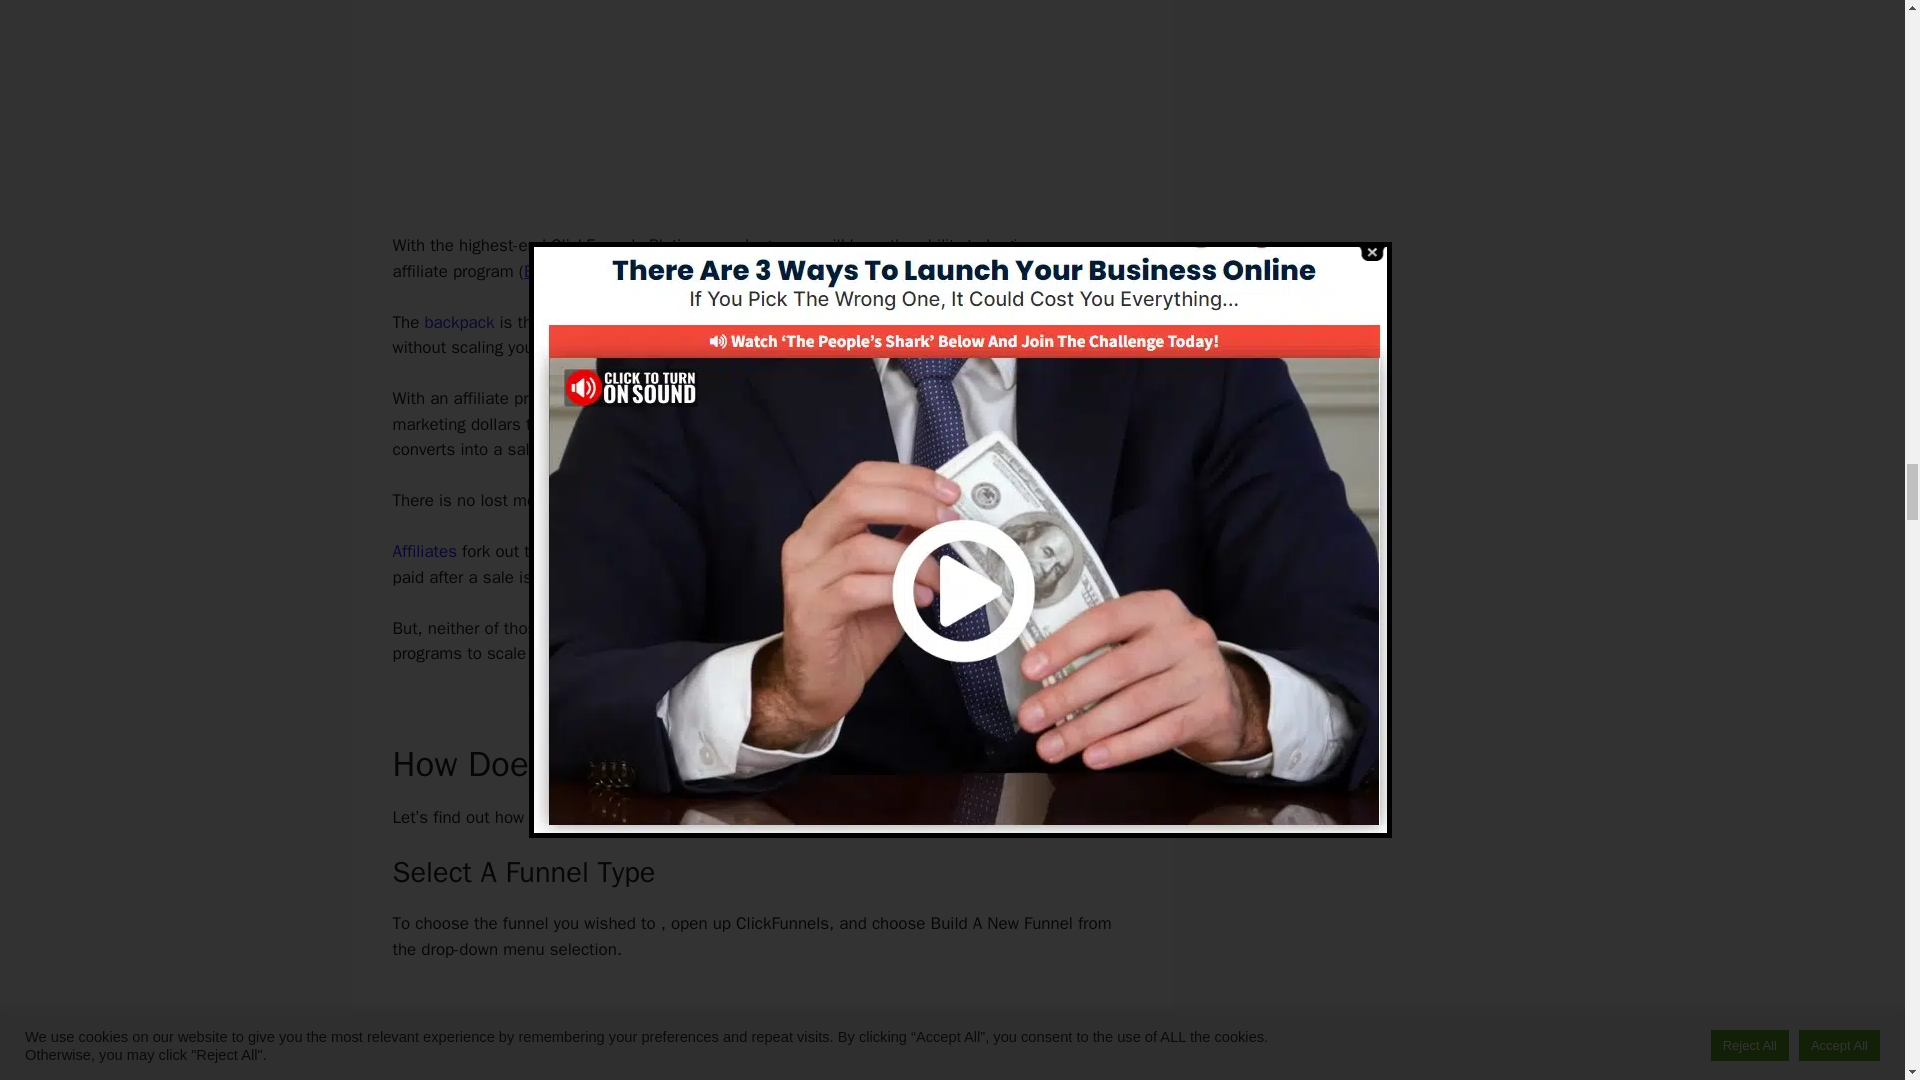 This screenshot has width=1920, height=1080. Describe the element at coordinates (458, 322) in the screenshot. I see `backpack` at that location.